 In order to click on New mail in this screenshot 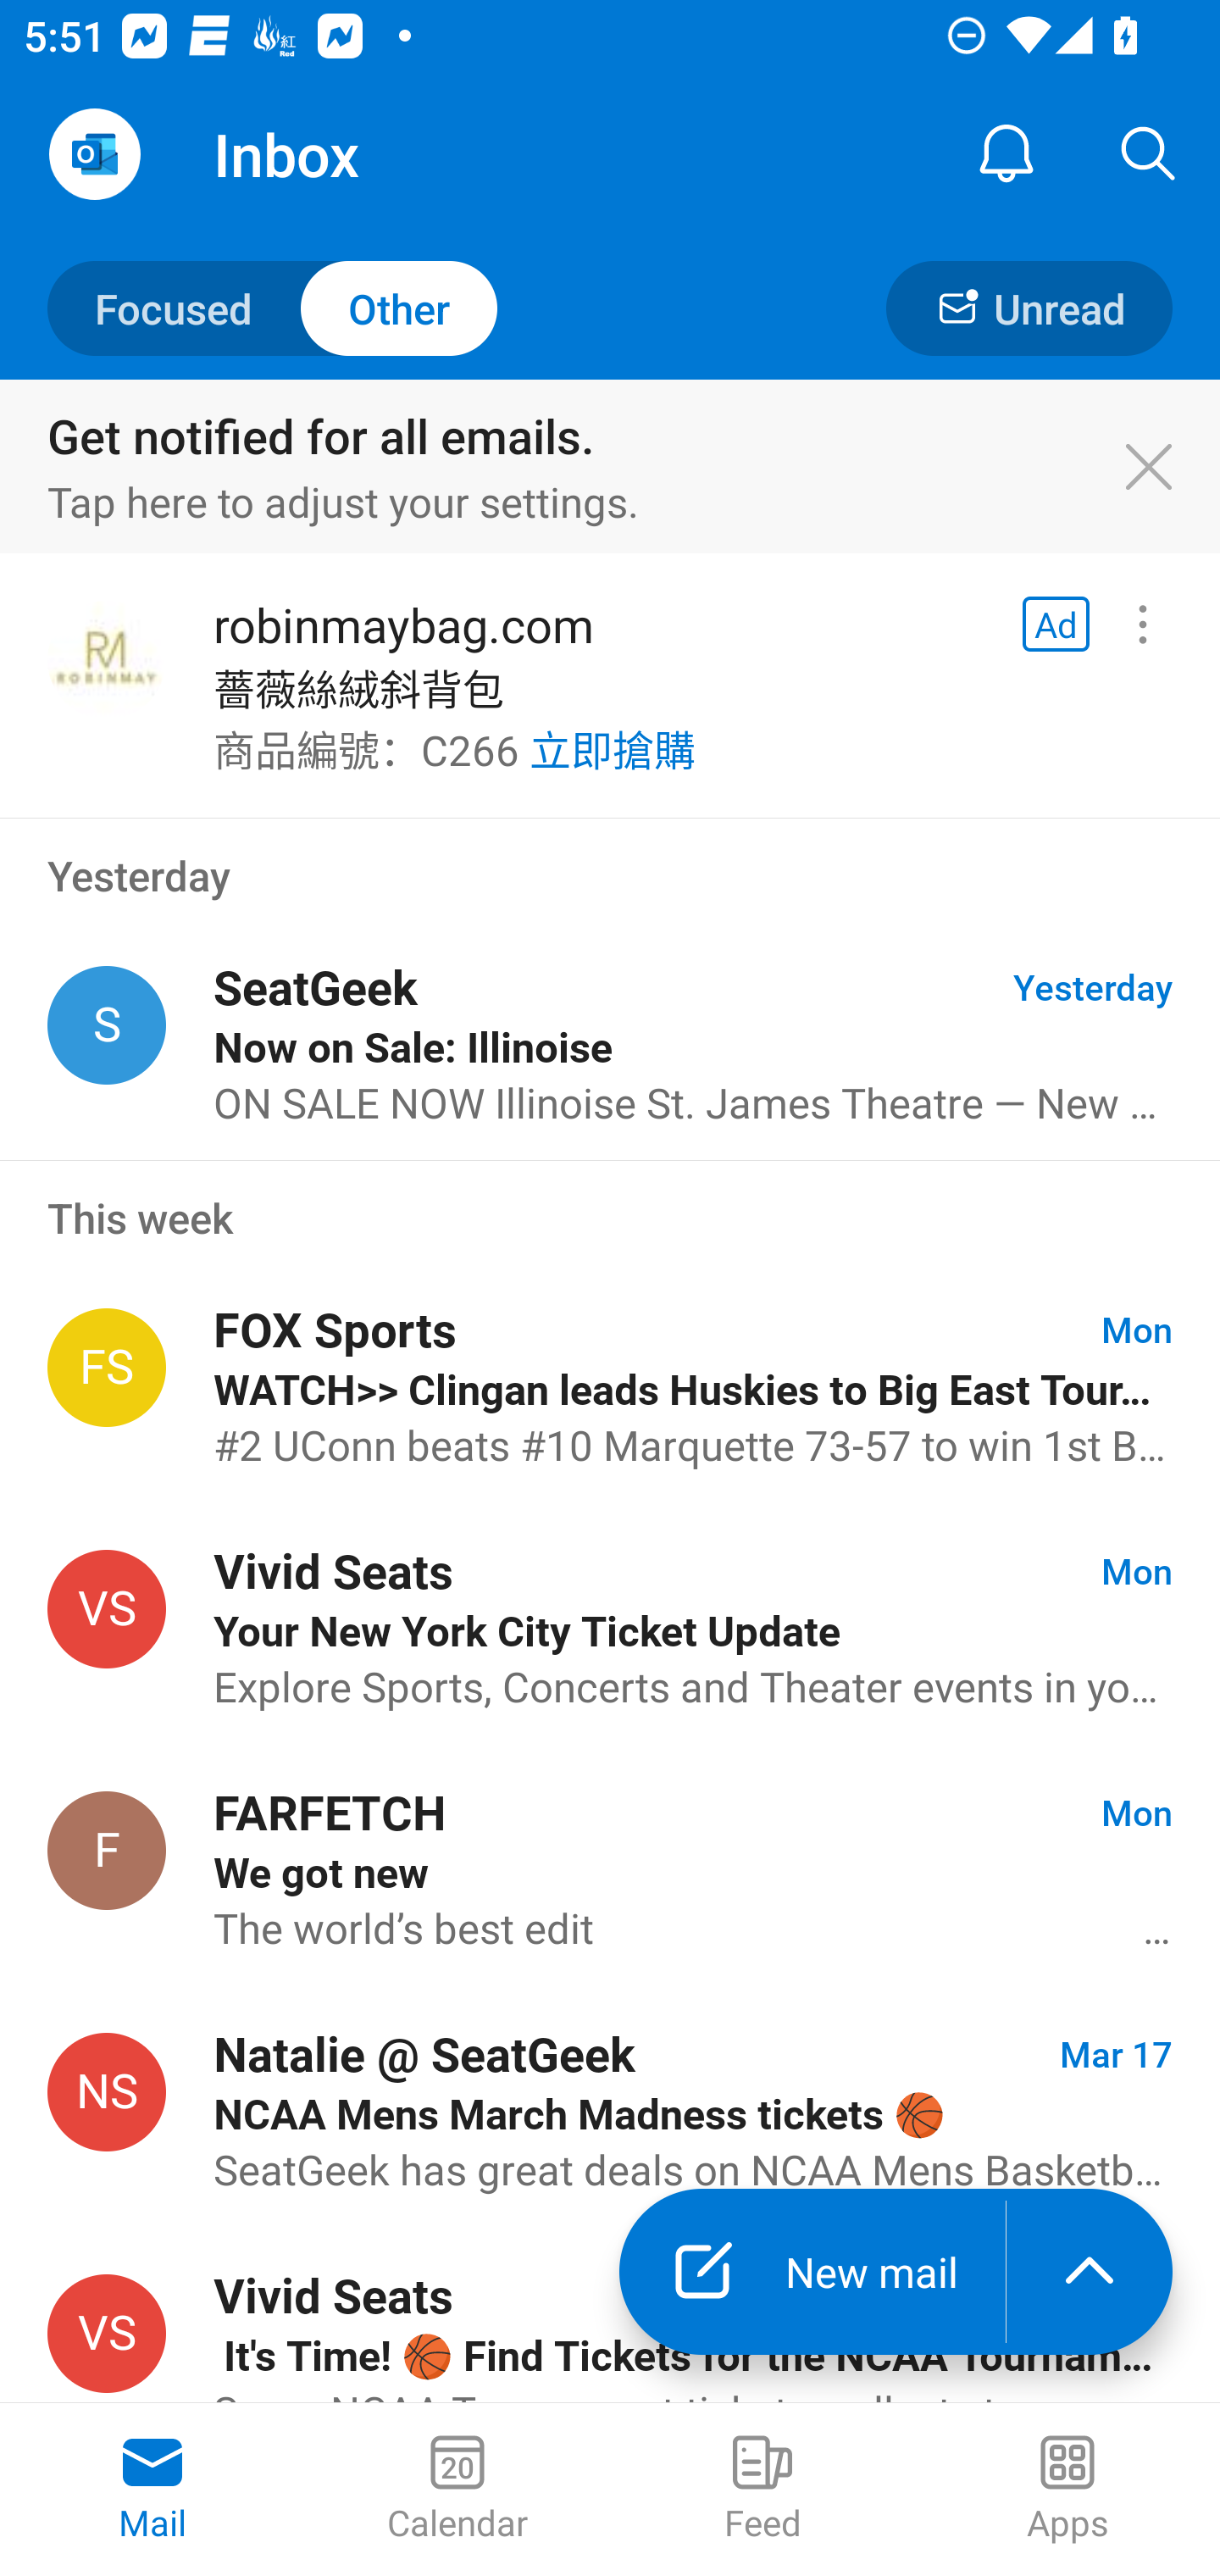, I will do `click(812, 2272)`.